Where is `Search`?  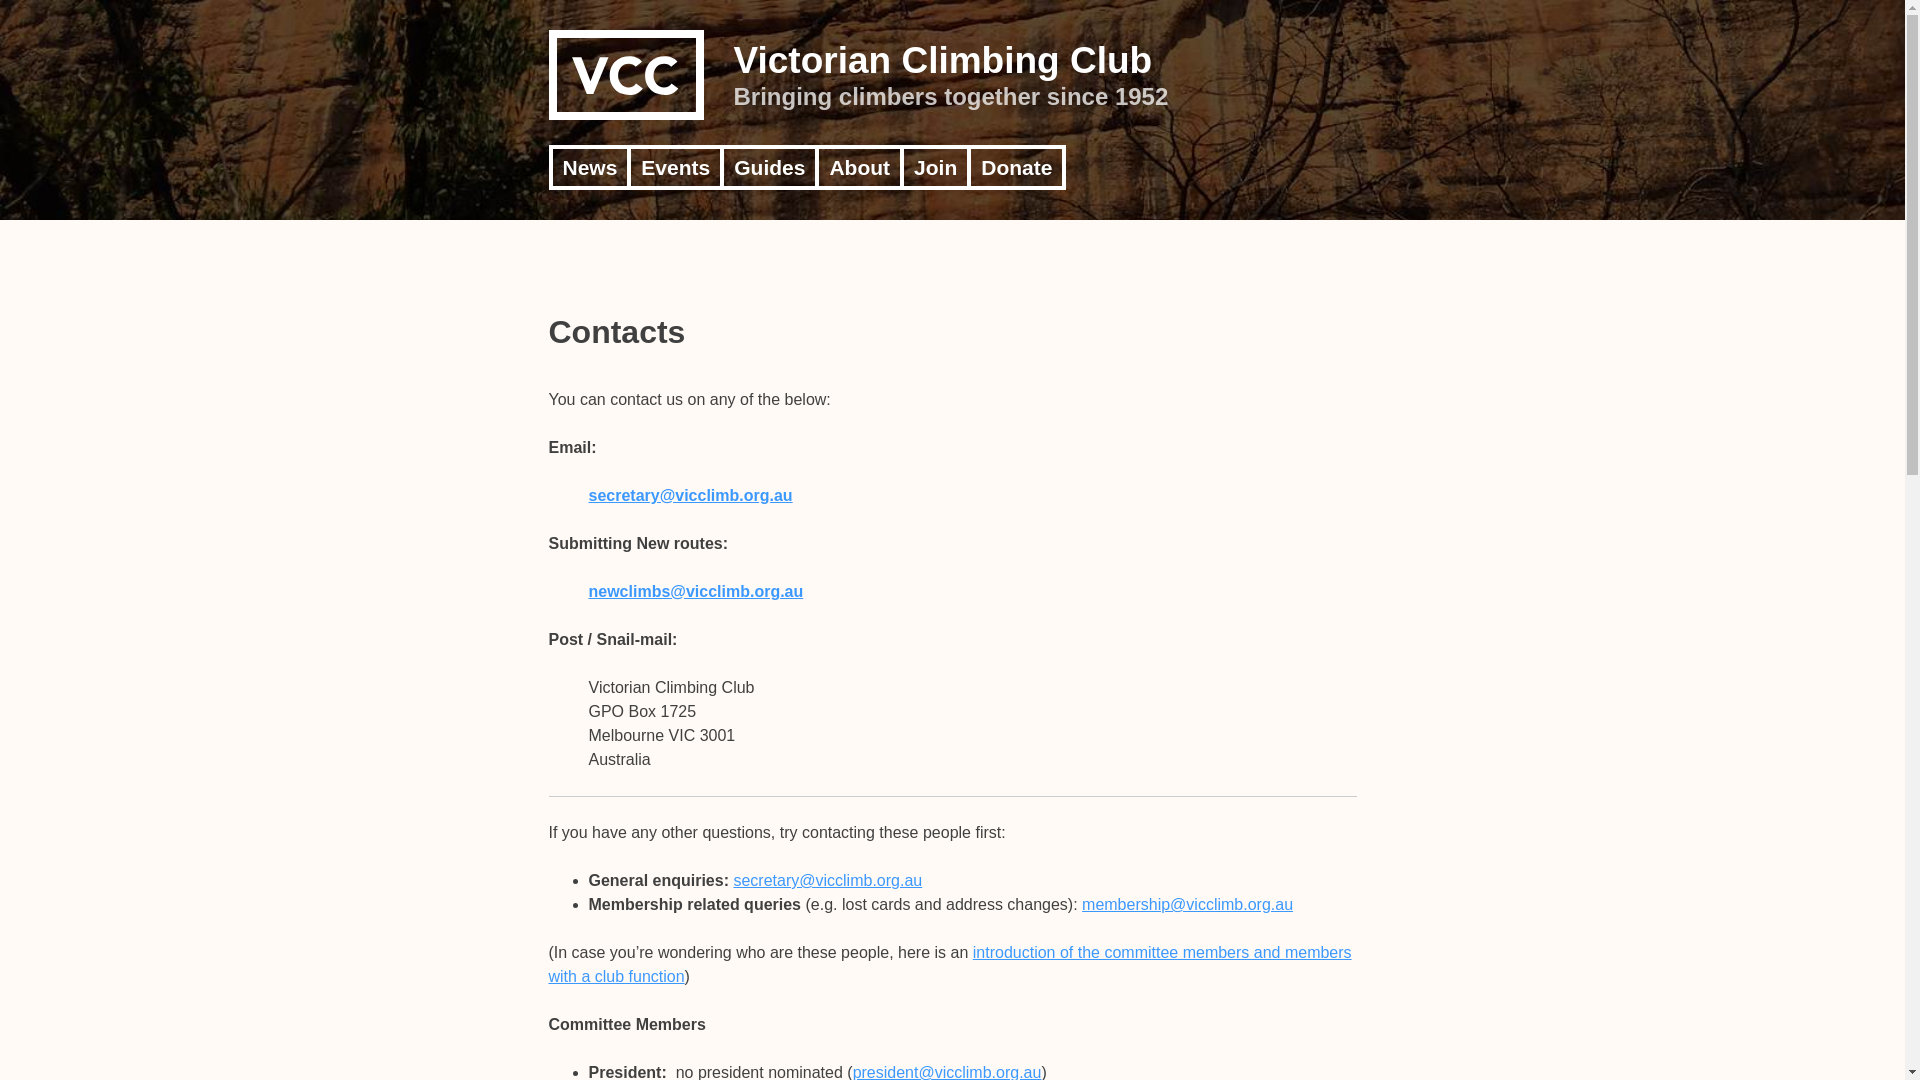
Search is located at coordinates (32, 13).